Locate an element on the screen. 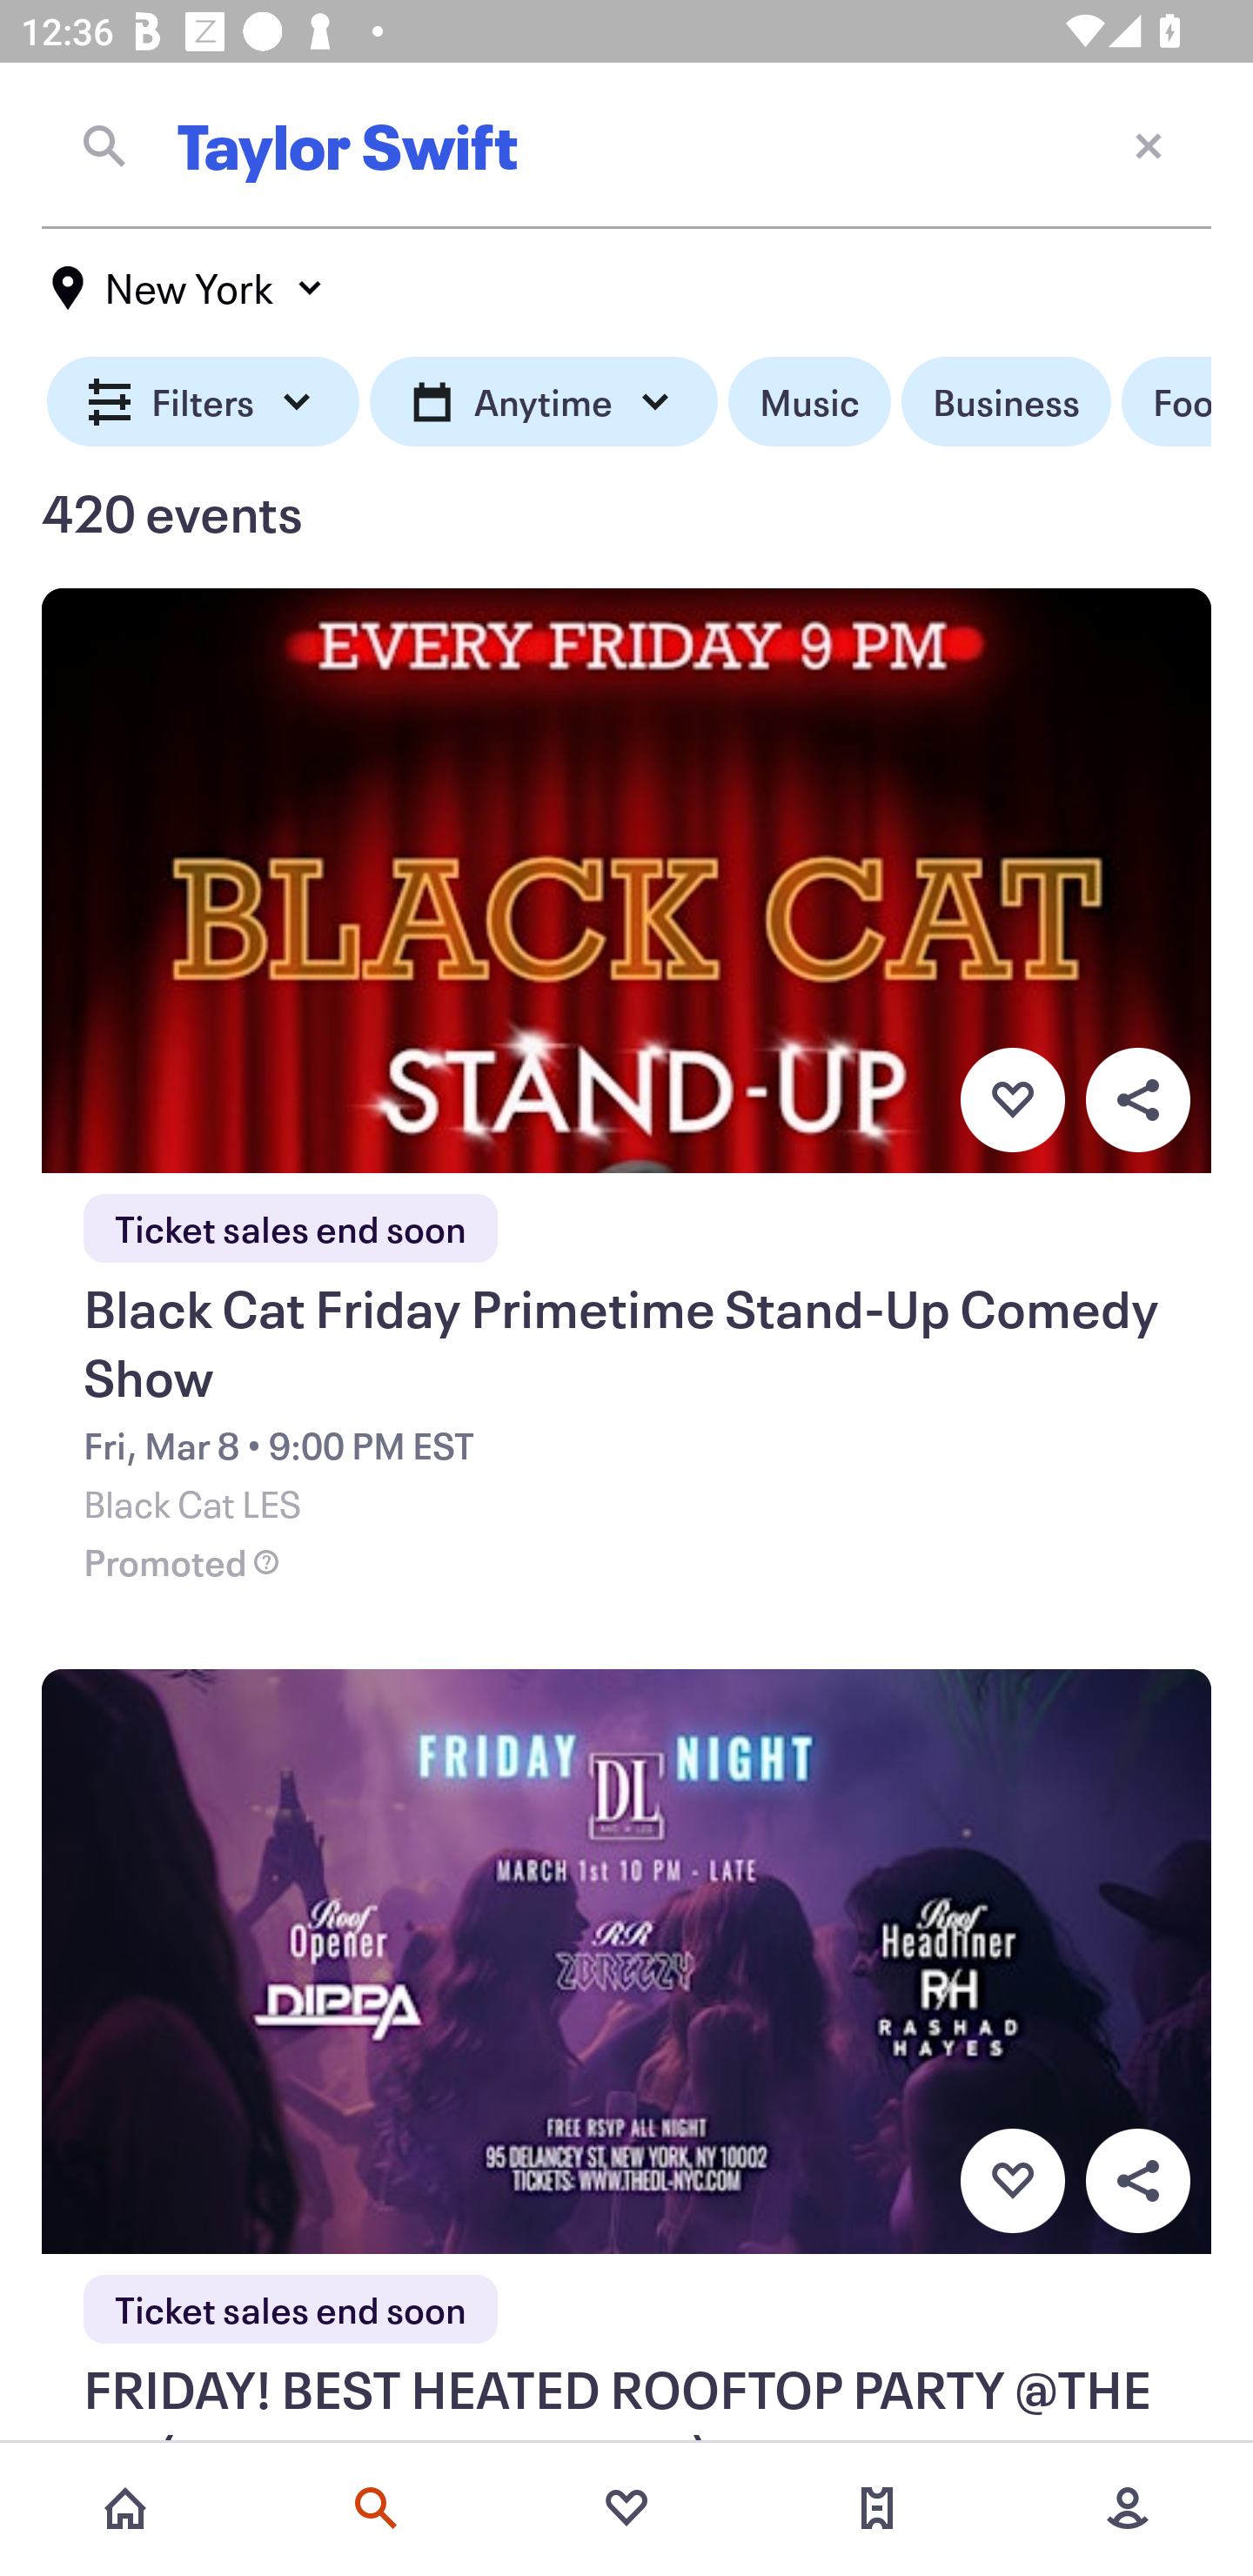 The height and width of the screenshot is (2576, 1253). Home is located at coordinates (125, 2508).